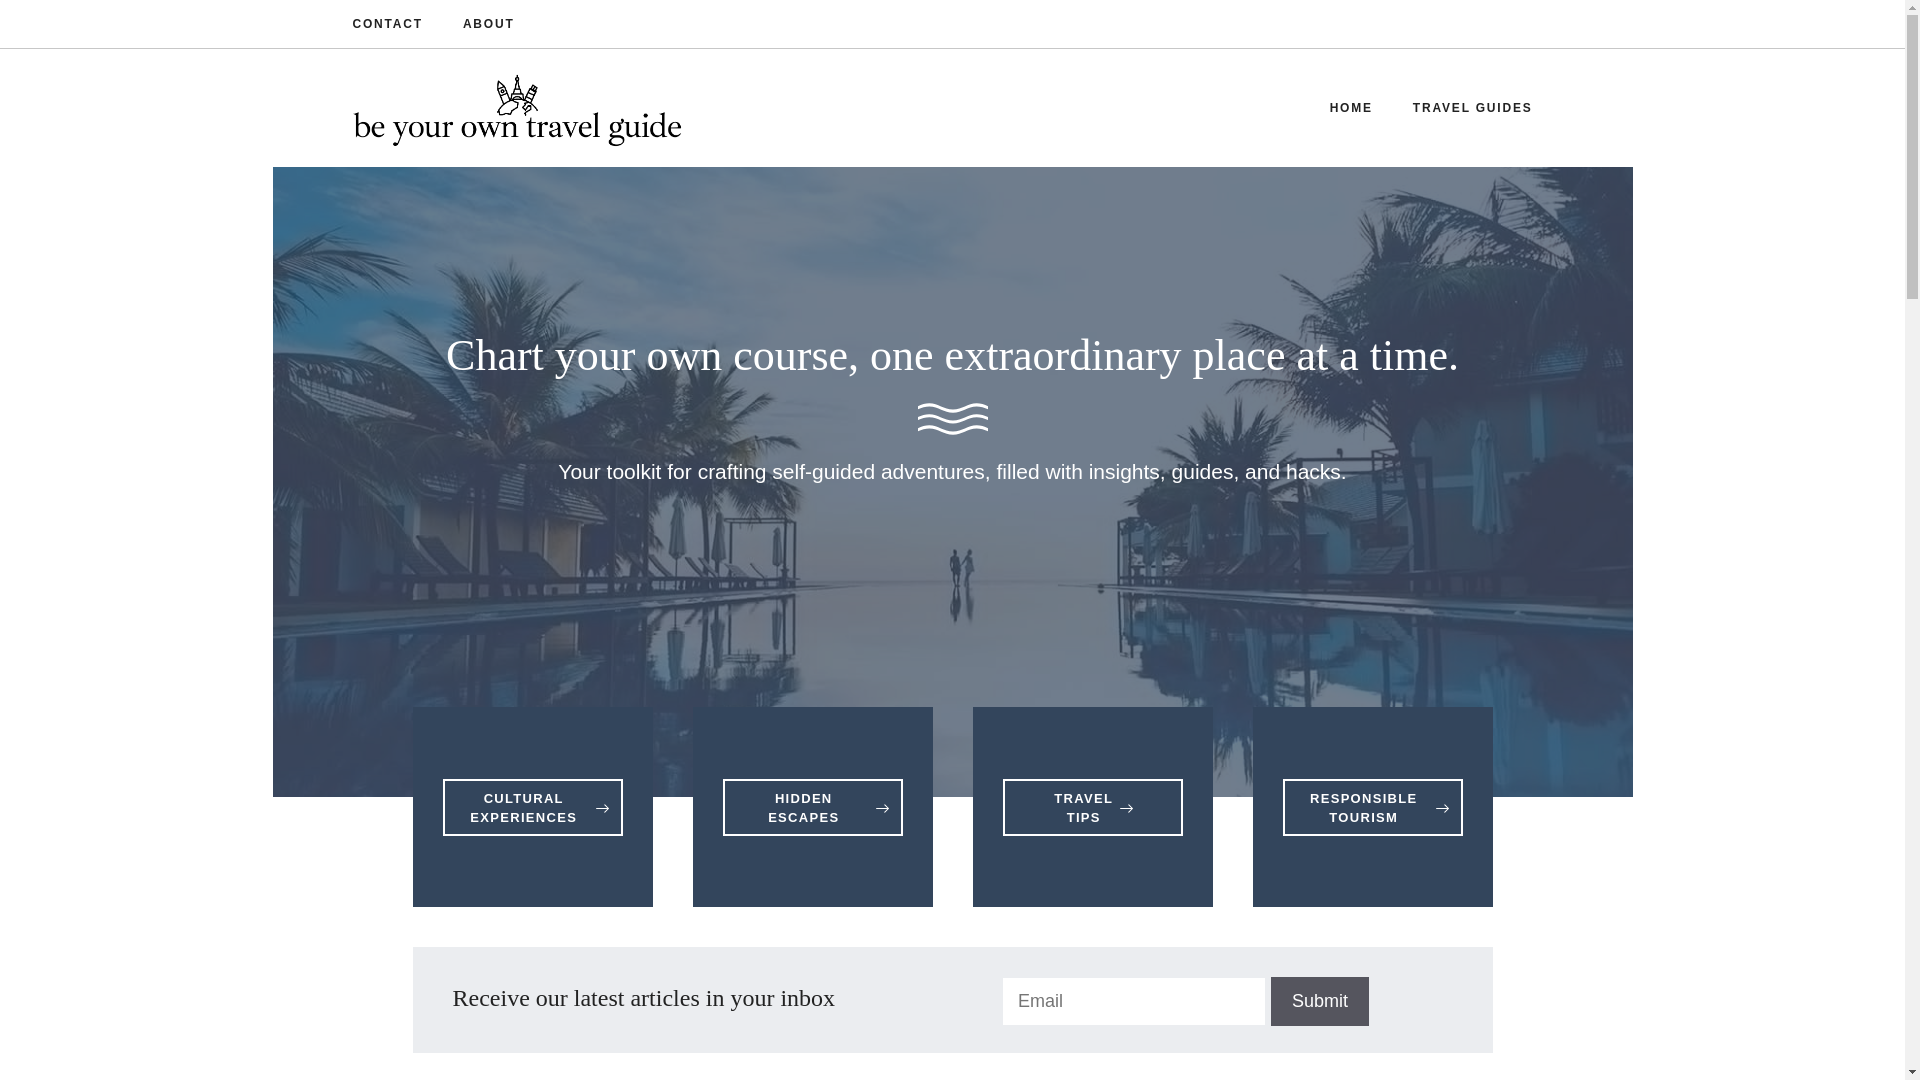  What do you see at coordinates (1473, 108) in the screenshot?
I see `TRAVEL GUIDES` at bounding box center [1473, 108].